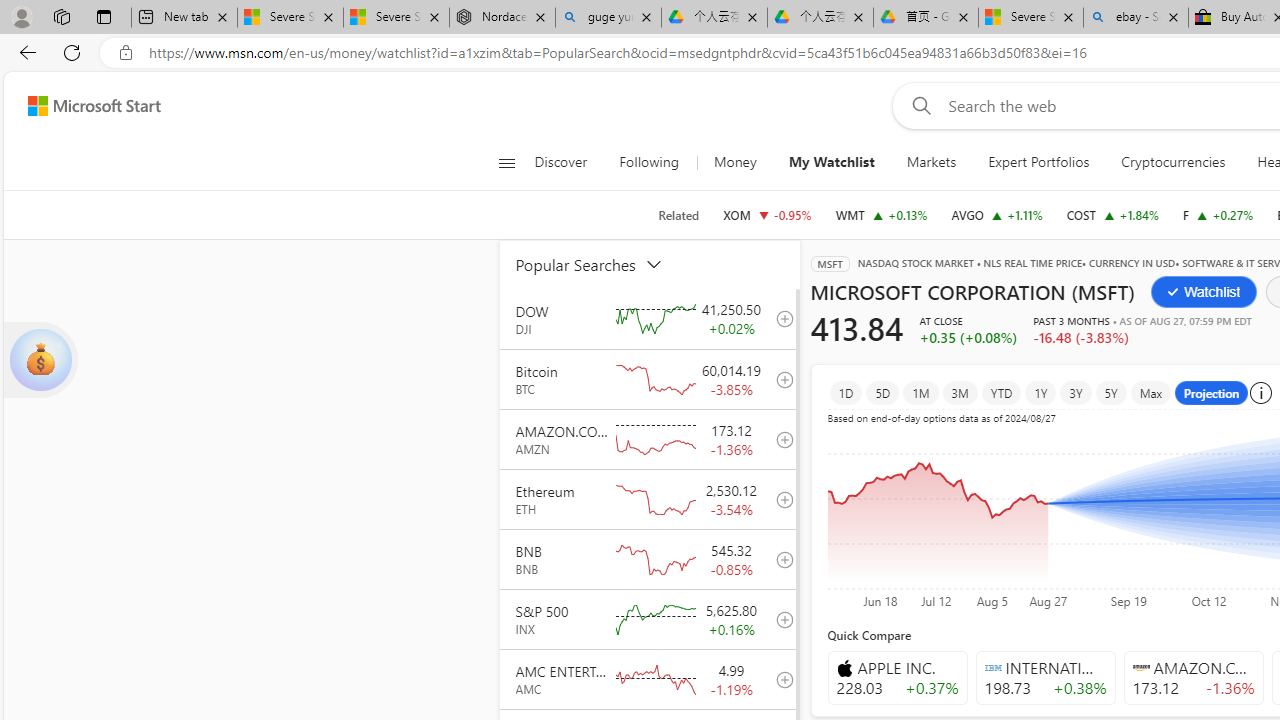  What do you see at coordinates (608, 18) in the screenshot?
I see `guge yunpan - Search` at bounding box center [608, 18].